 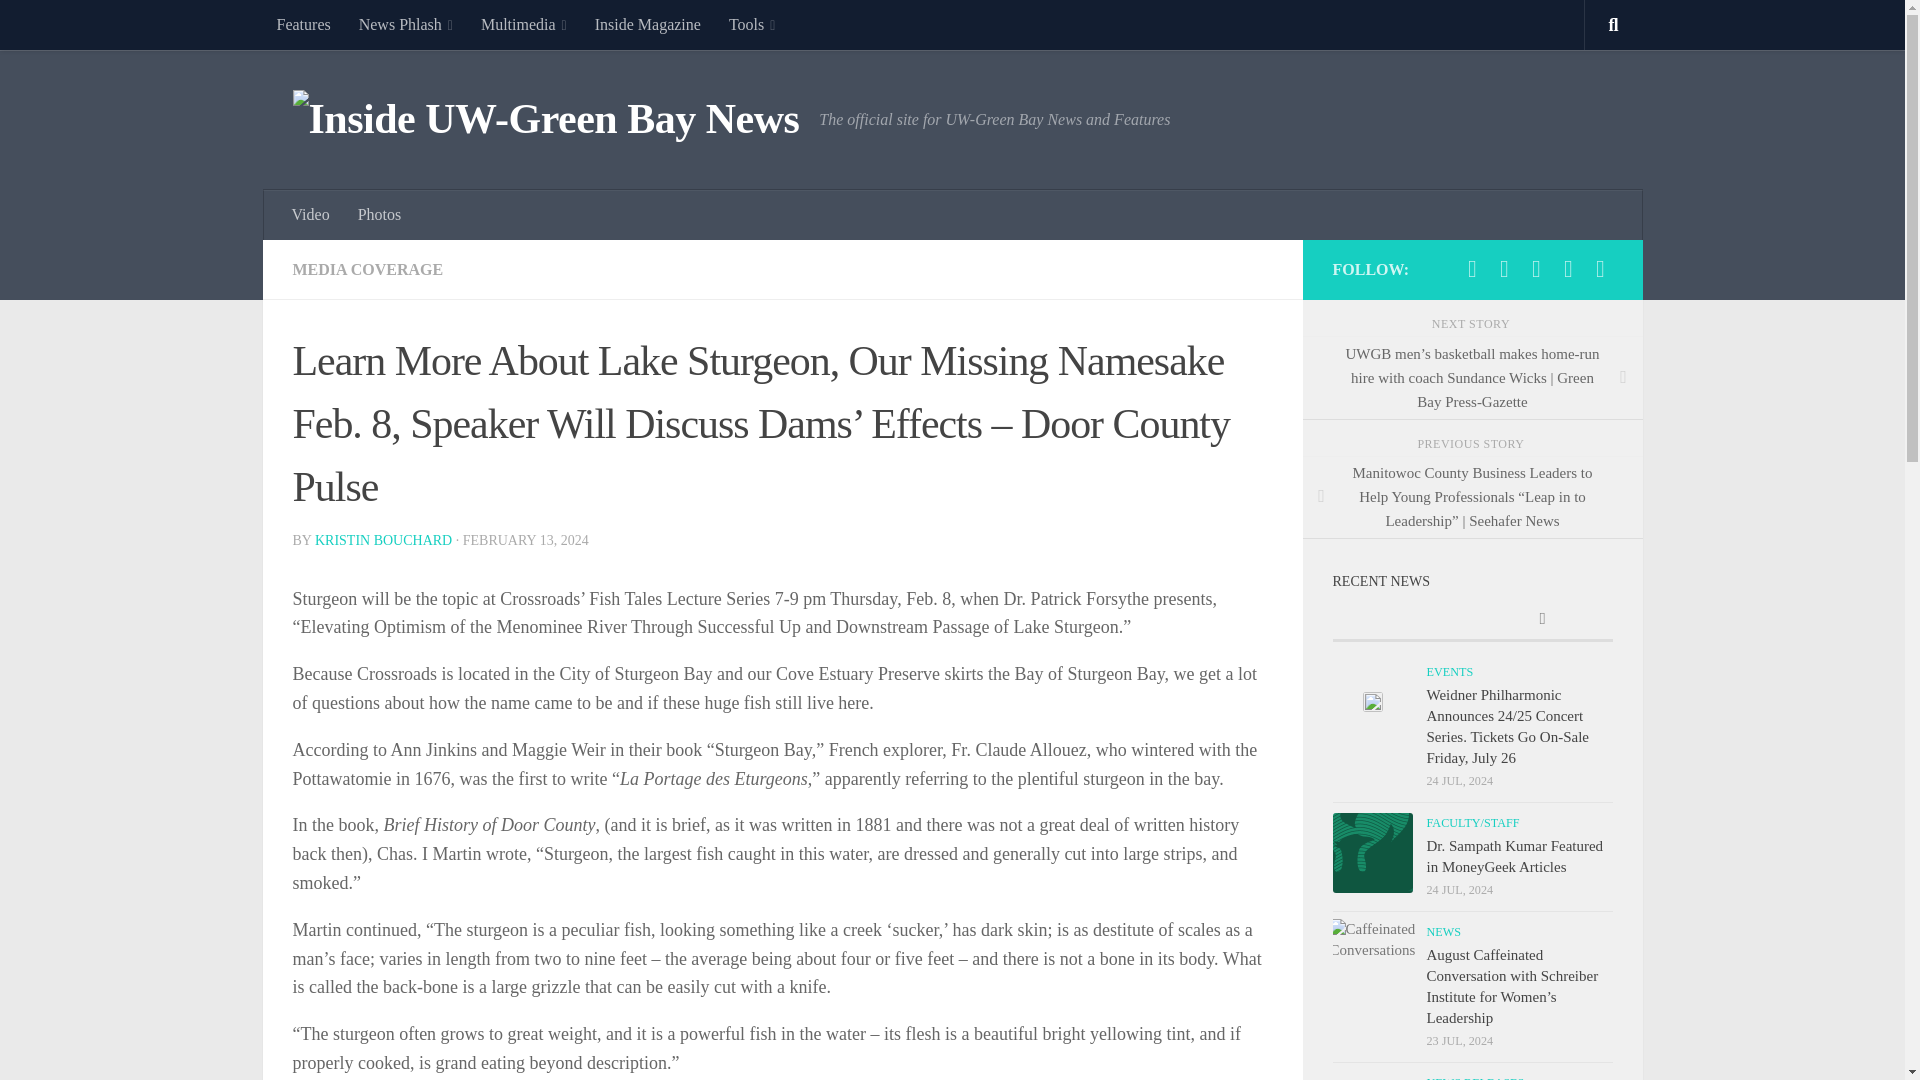 I want to click on Multimedia, so click(x=524, y=24).